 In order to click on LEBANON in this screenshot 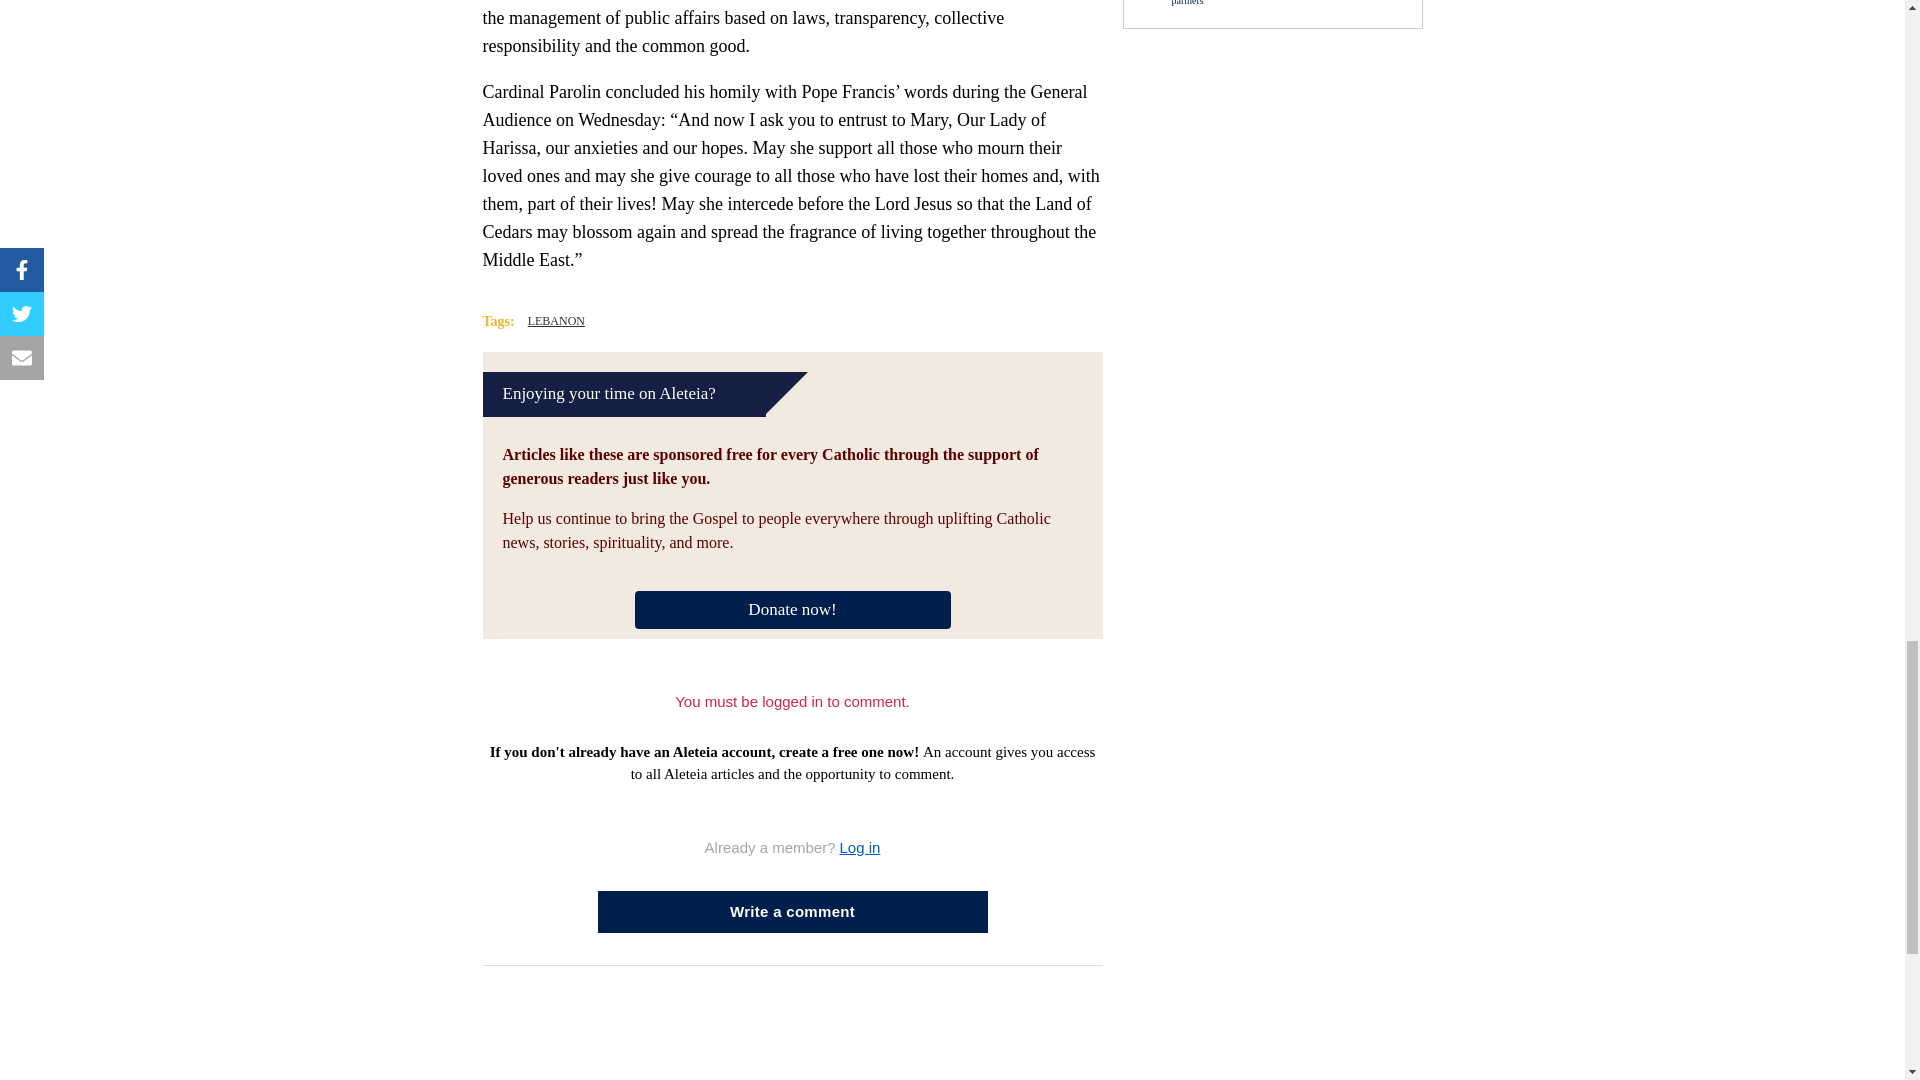, I will do `click(556, 322)`.